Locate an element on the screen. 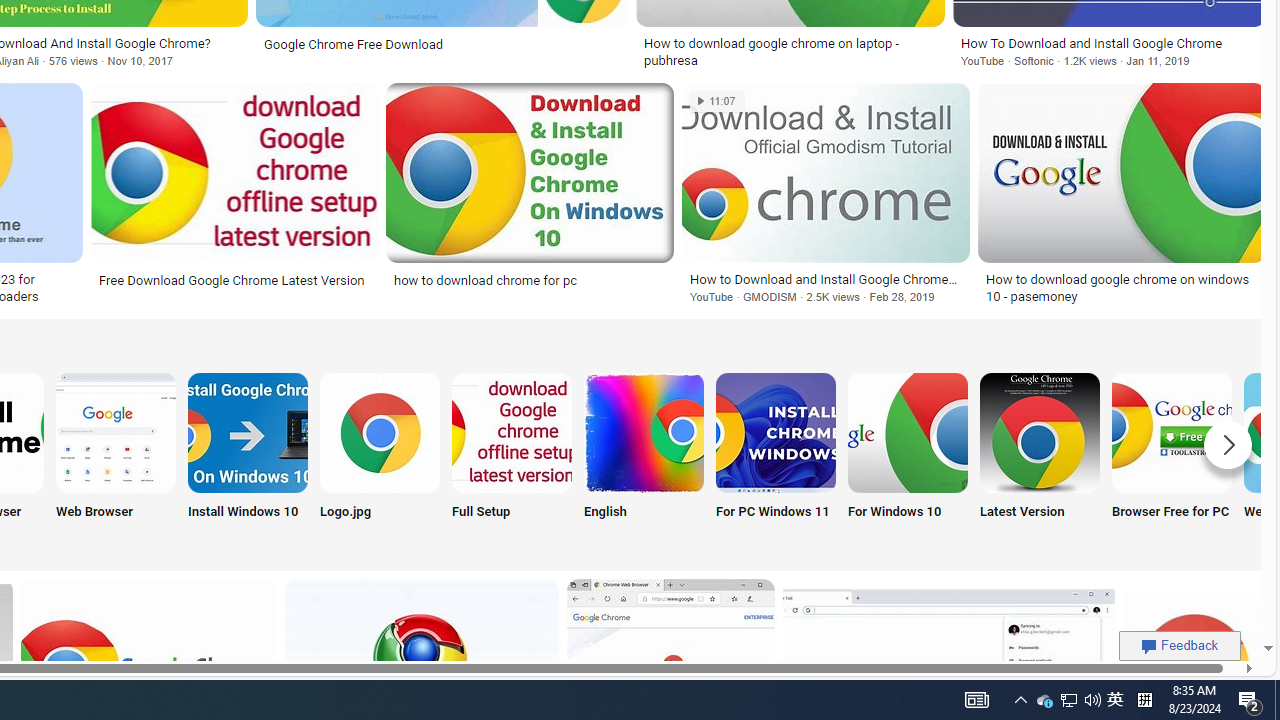 The image size is (1280, 720). Google Chrome Download English is located at coordinates (644, 432).